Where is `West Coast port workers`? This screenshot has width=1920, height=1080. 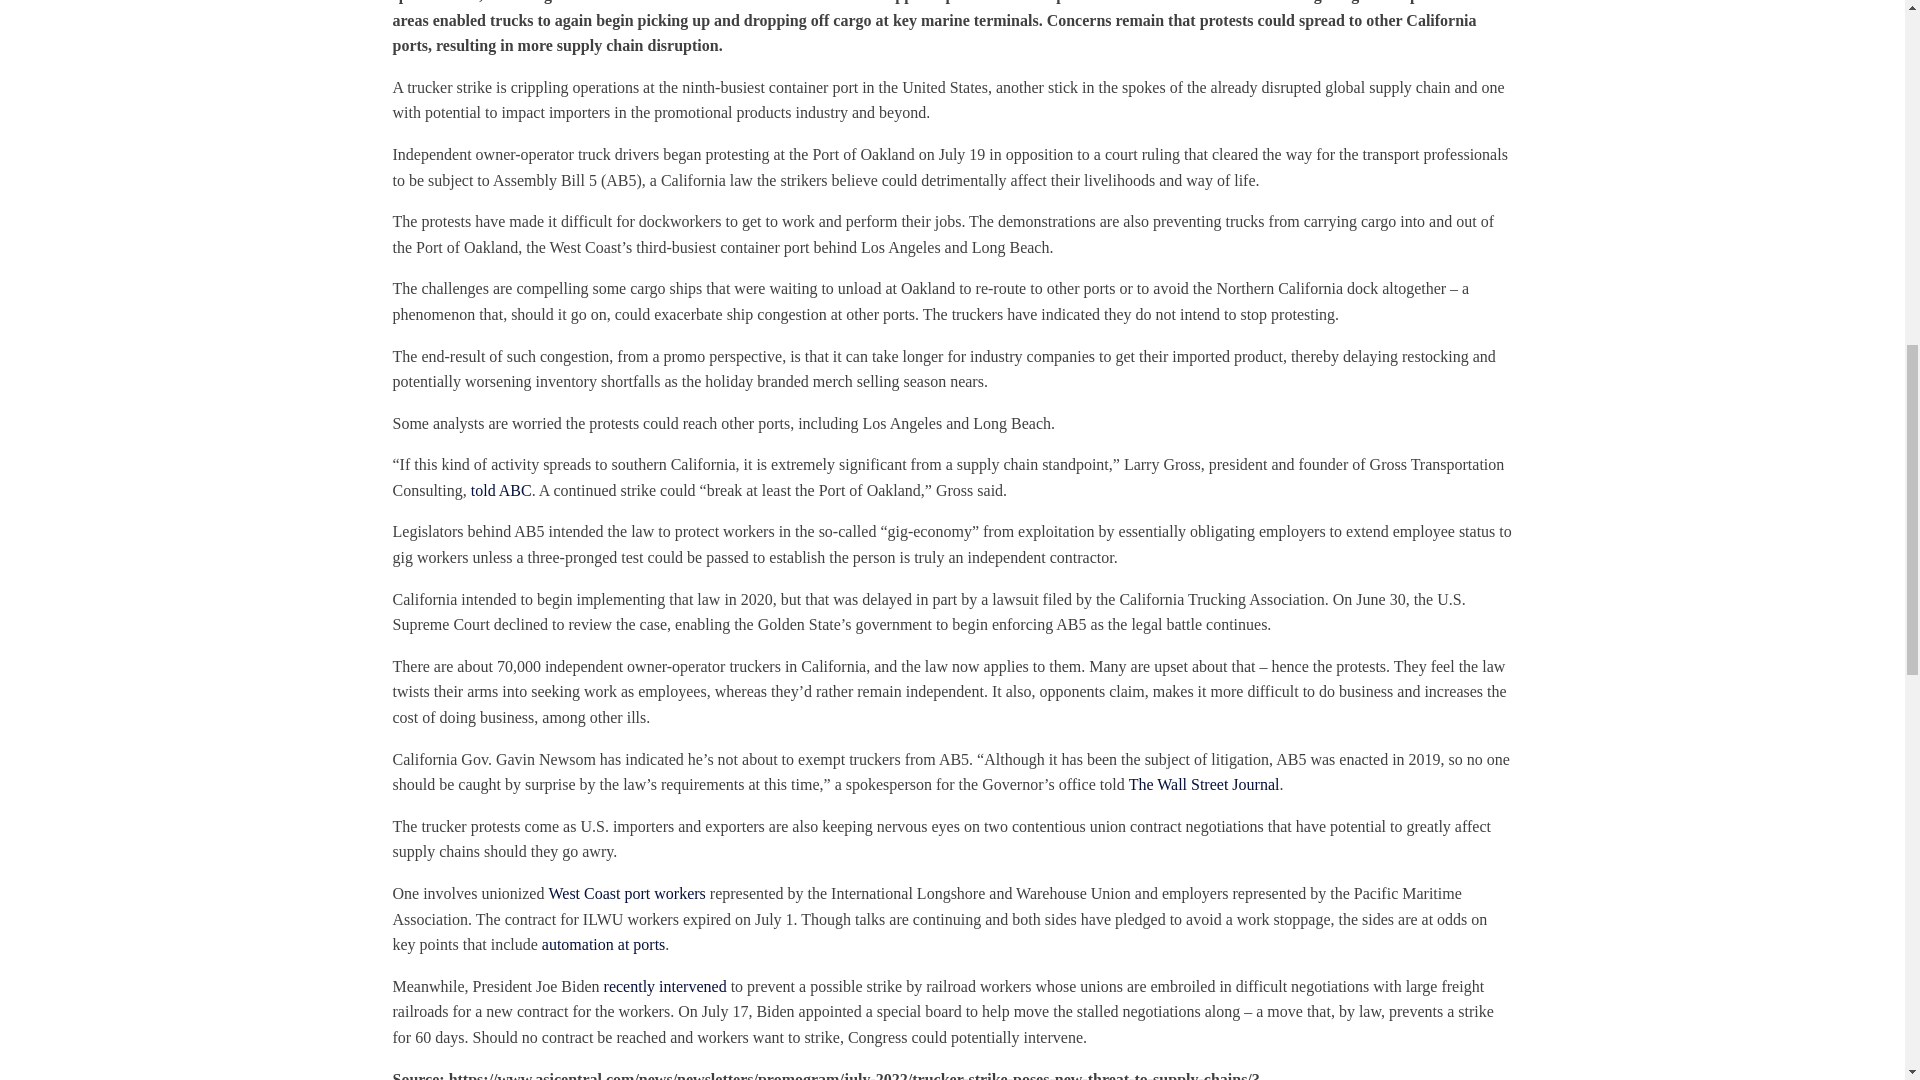
West Coast port workers is located at coordinates (626, 892).